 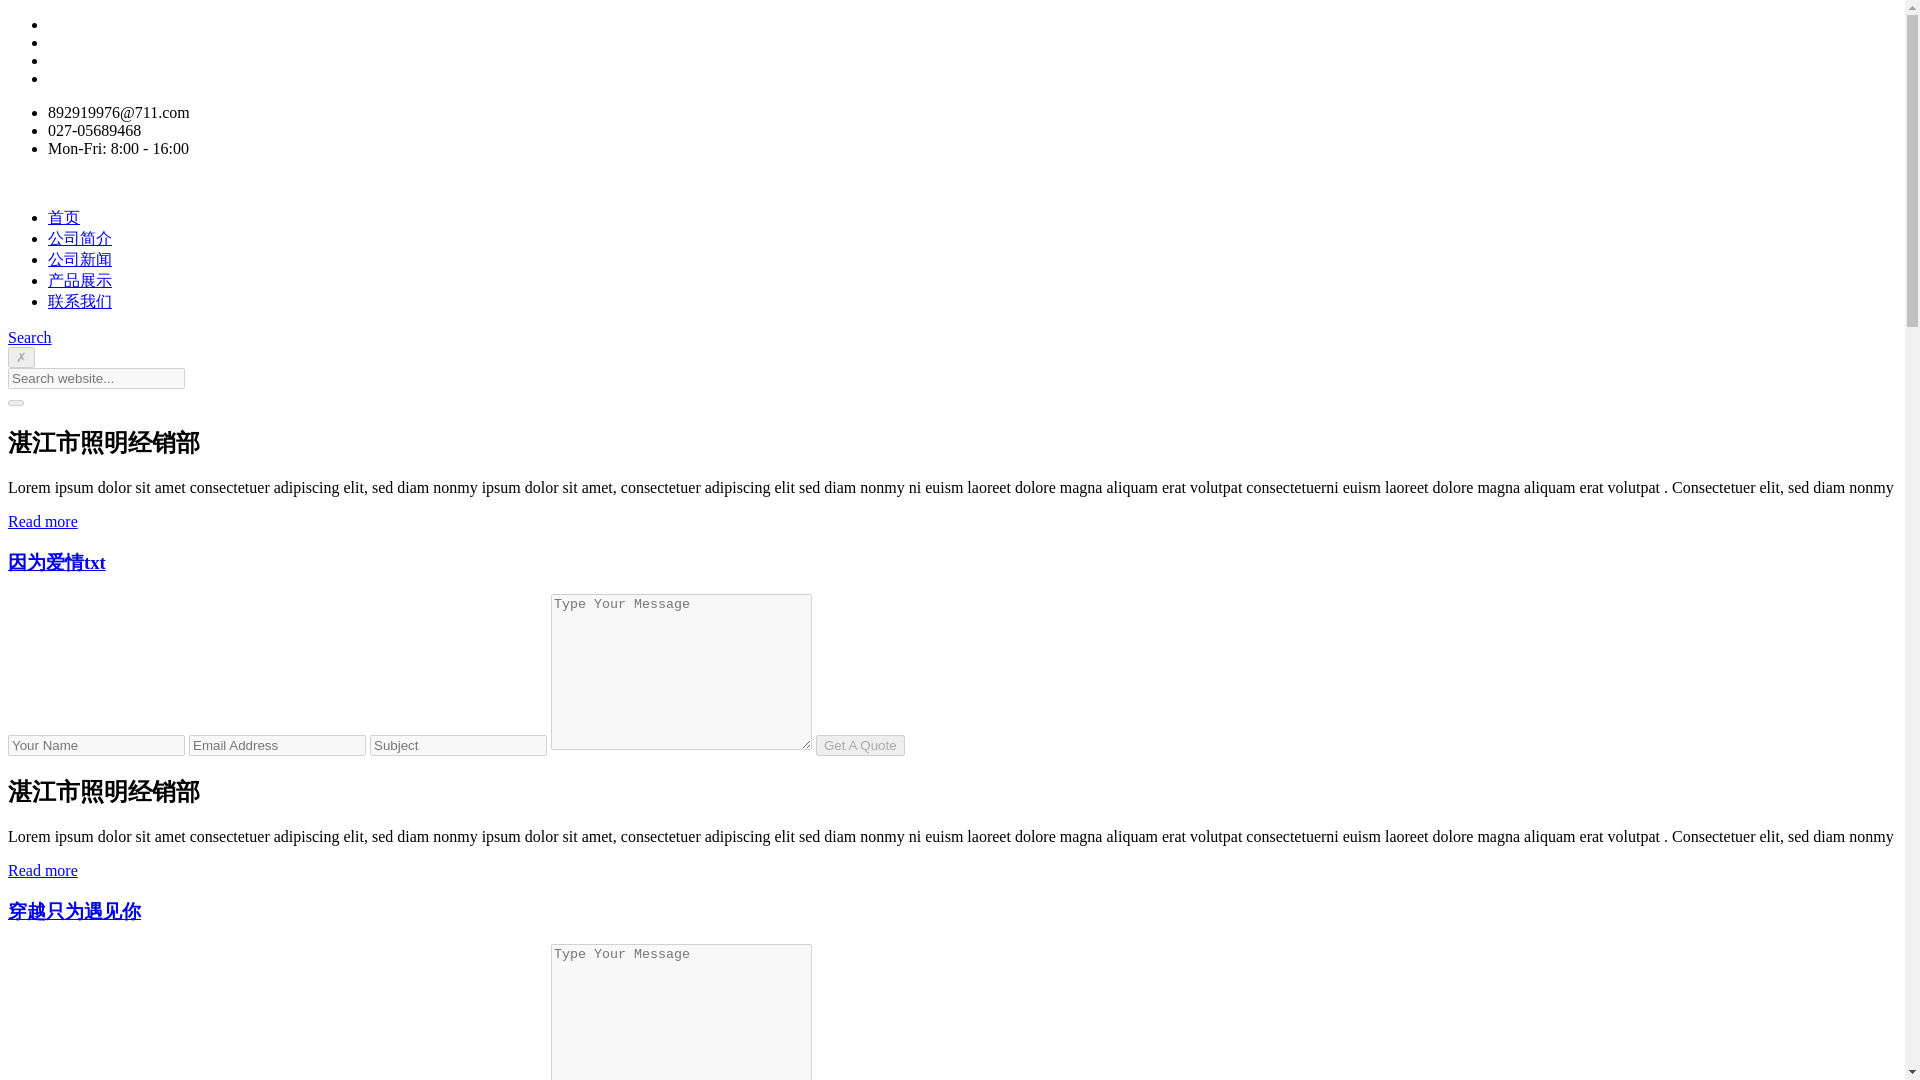 I want to click on Read more, so click(x=42, y=870).